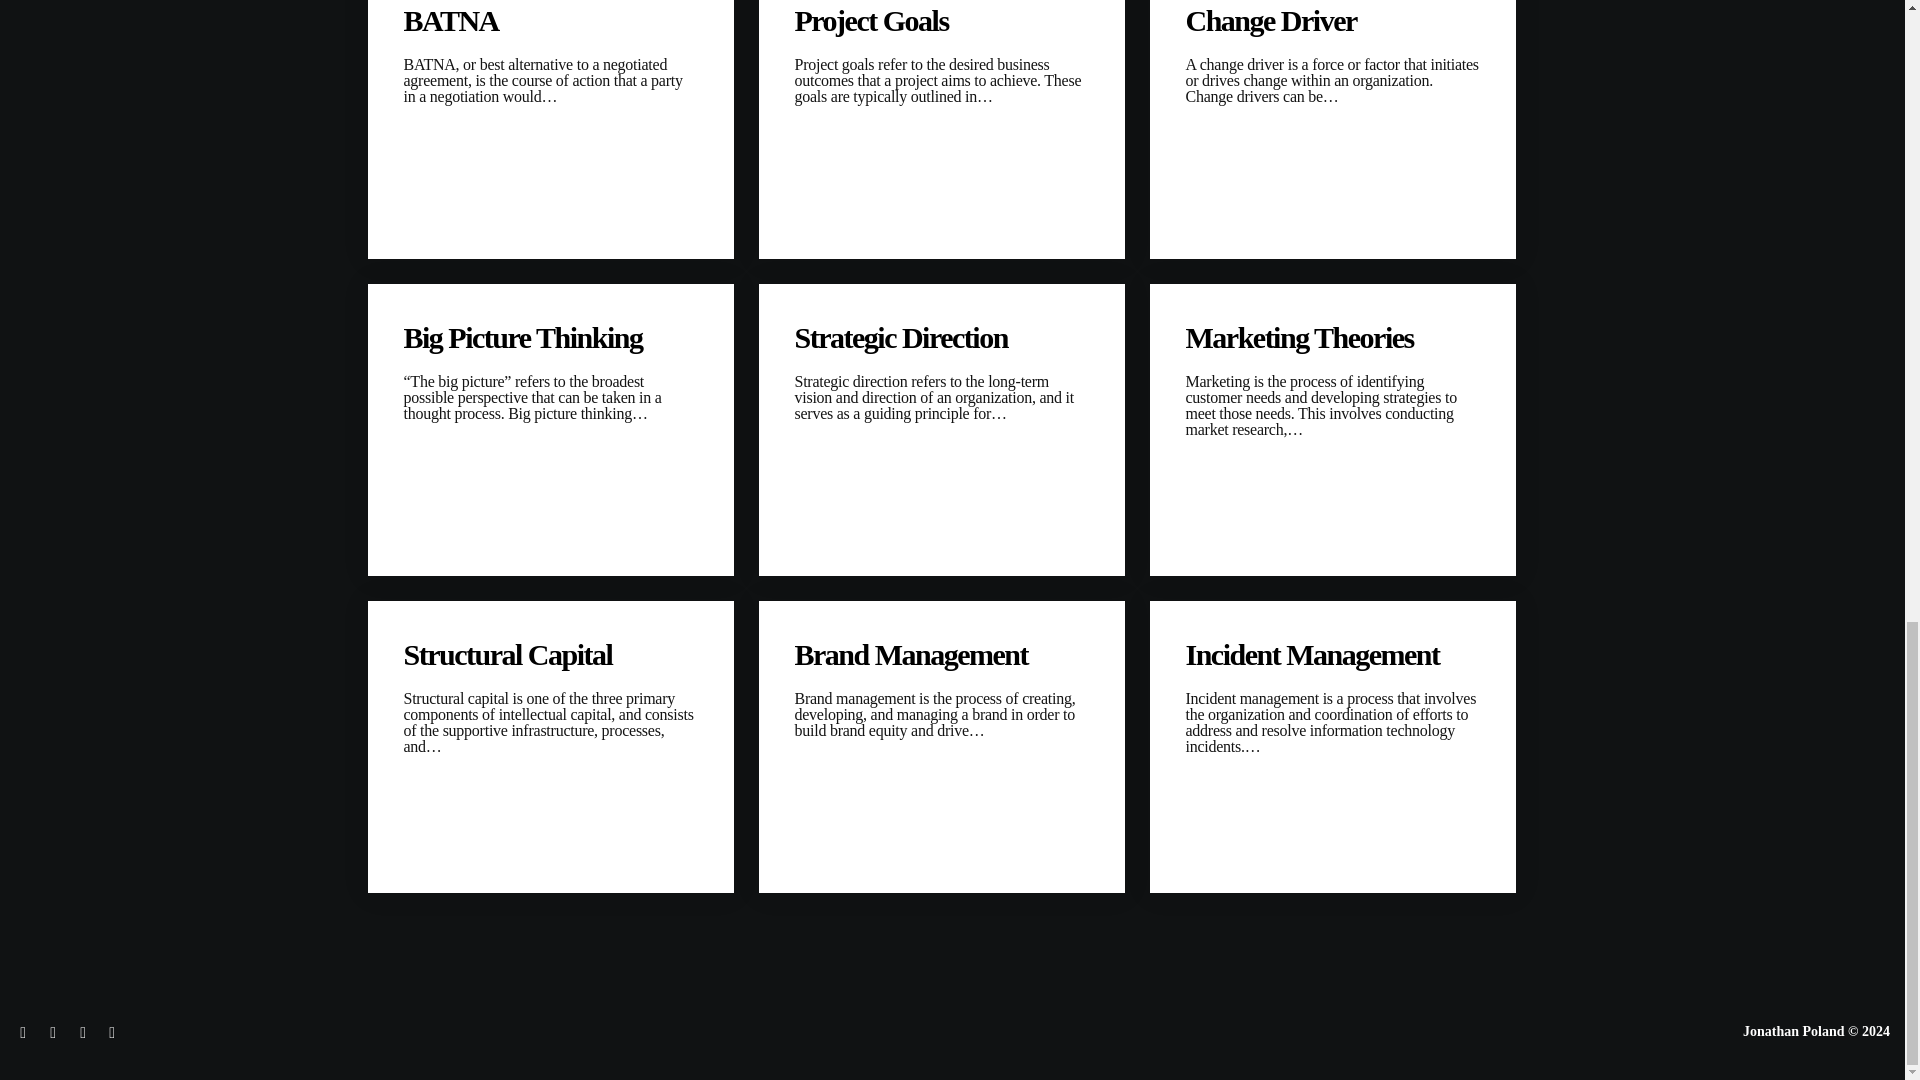 The width and height of the screenshot is (1920, 1080). What do you see at coordinates (941, 654) in the screenshot?
I see `Brand Management` at bounding box center [941, 654].